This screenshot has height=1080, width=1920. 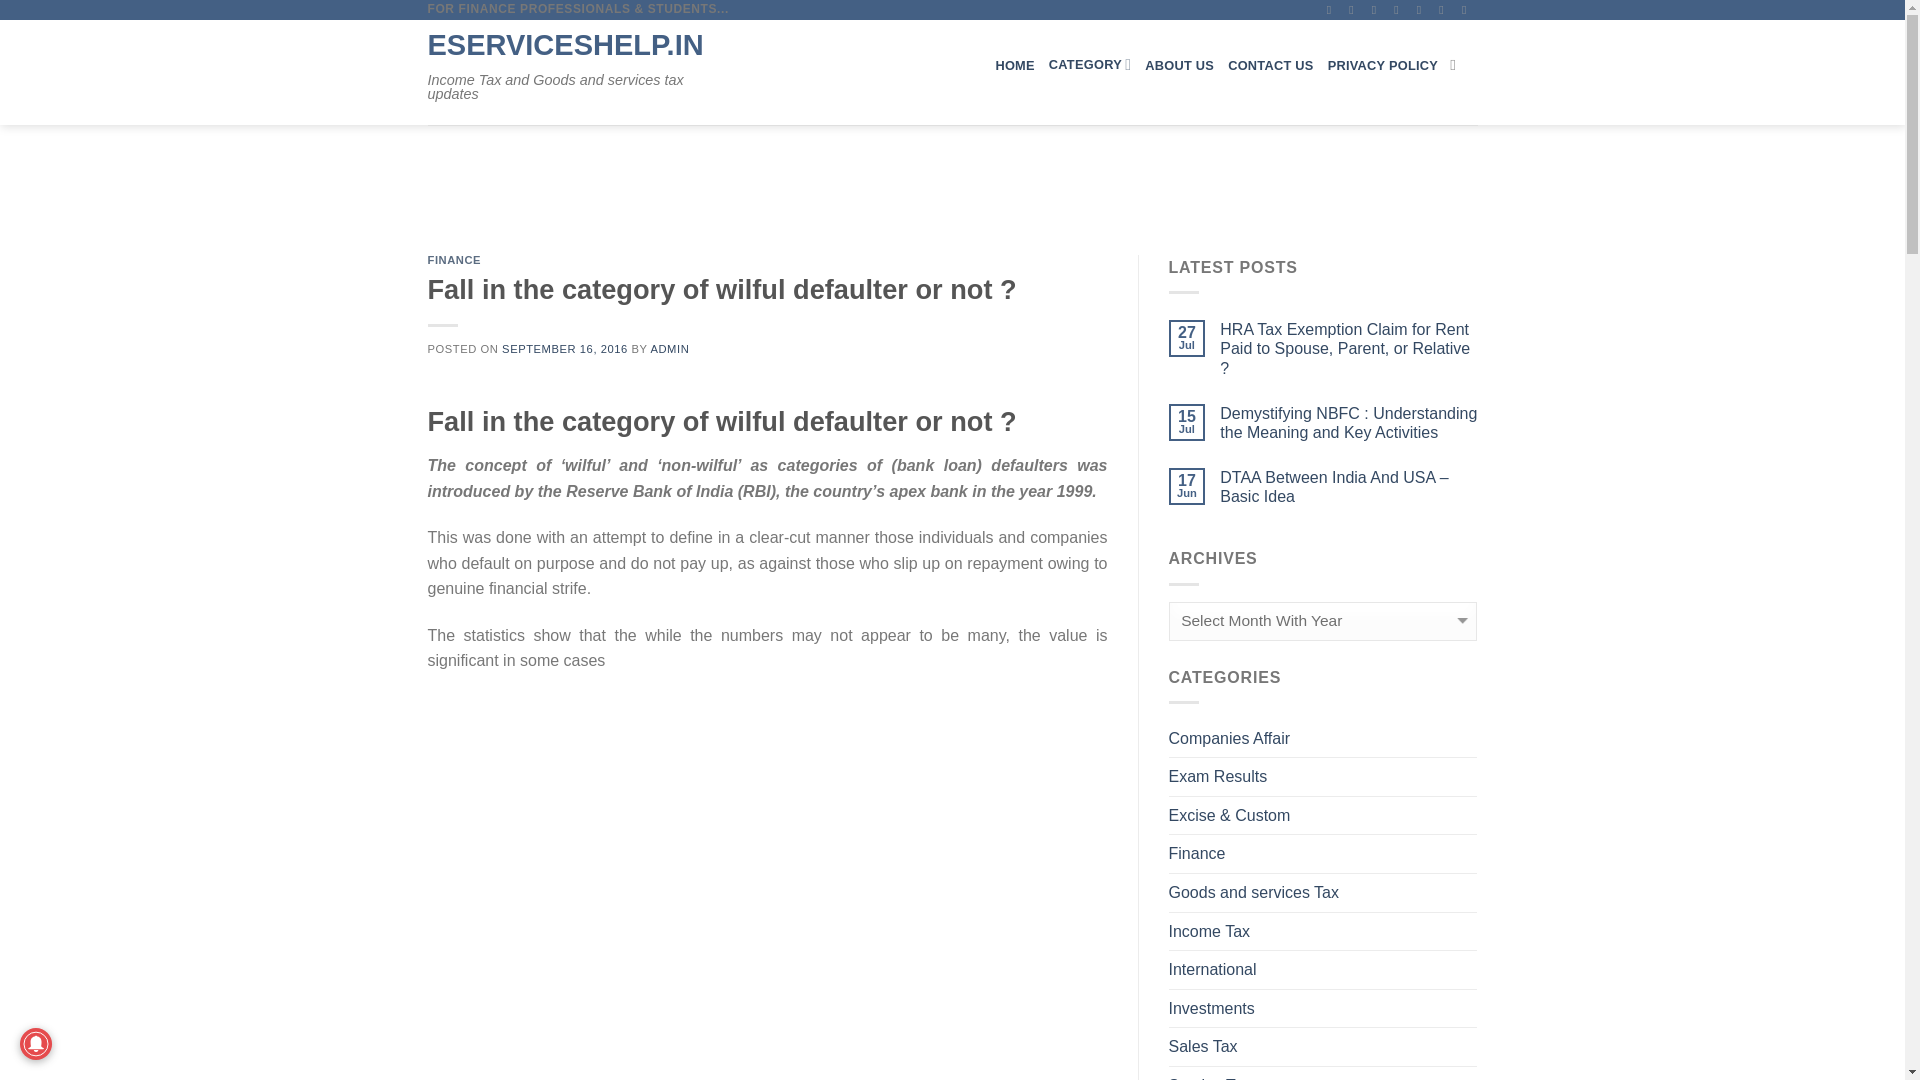 I want to click on ABOUT US, so click(x=1178, y=64).